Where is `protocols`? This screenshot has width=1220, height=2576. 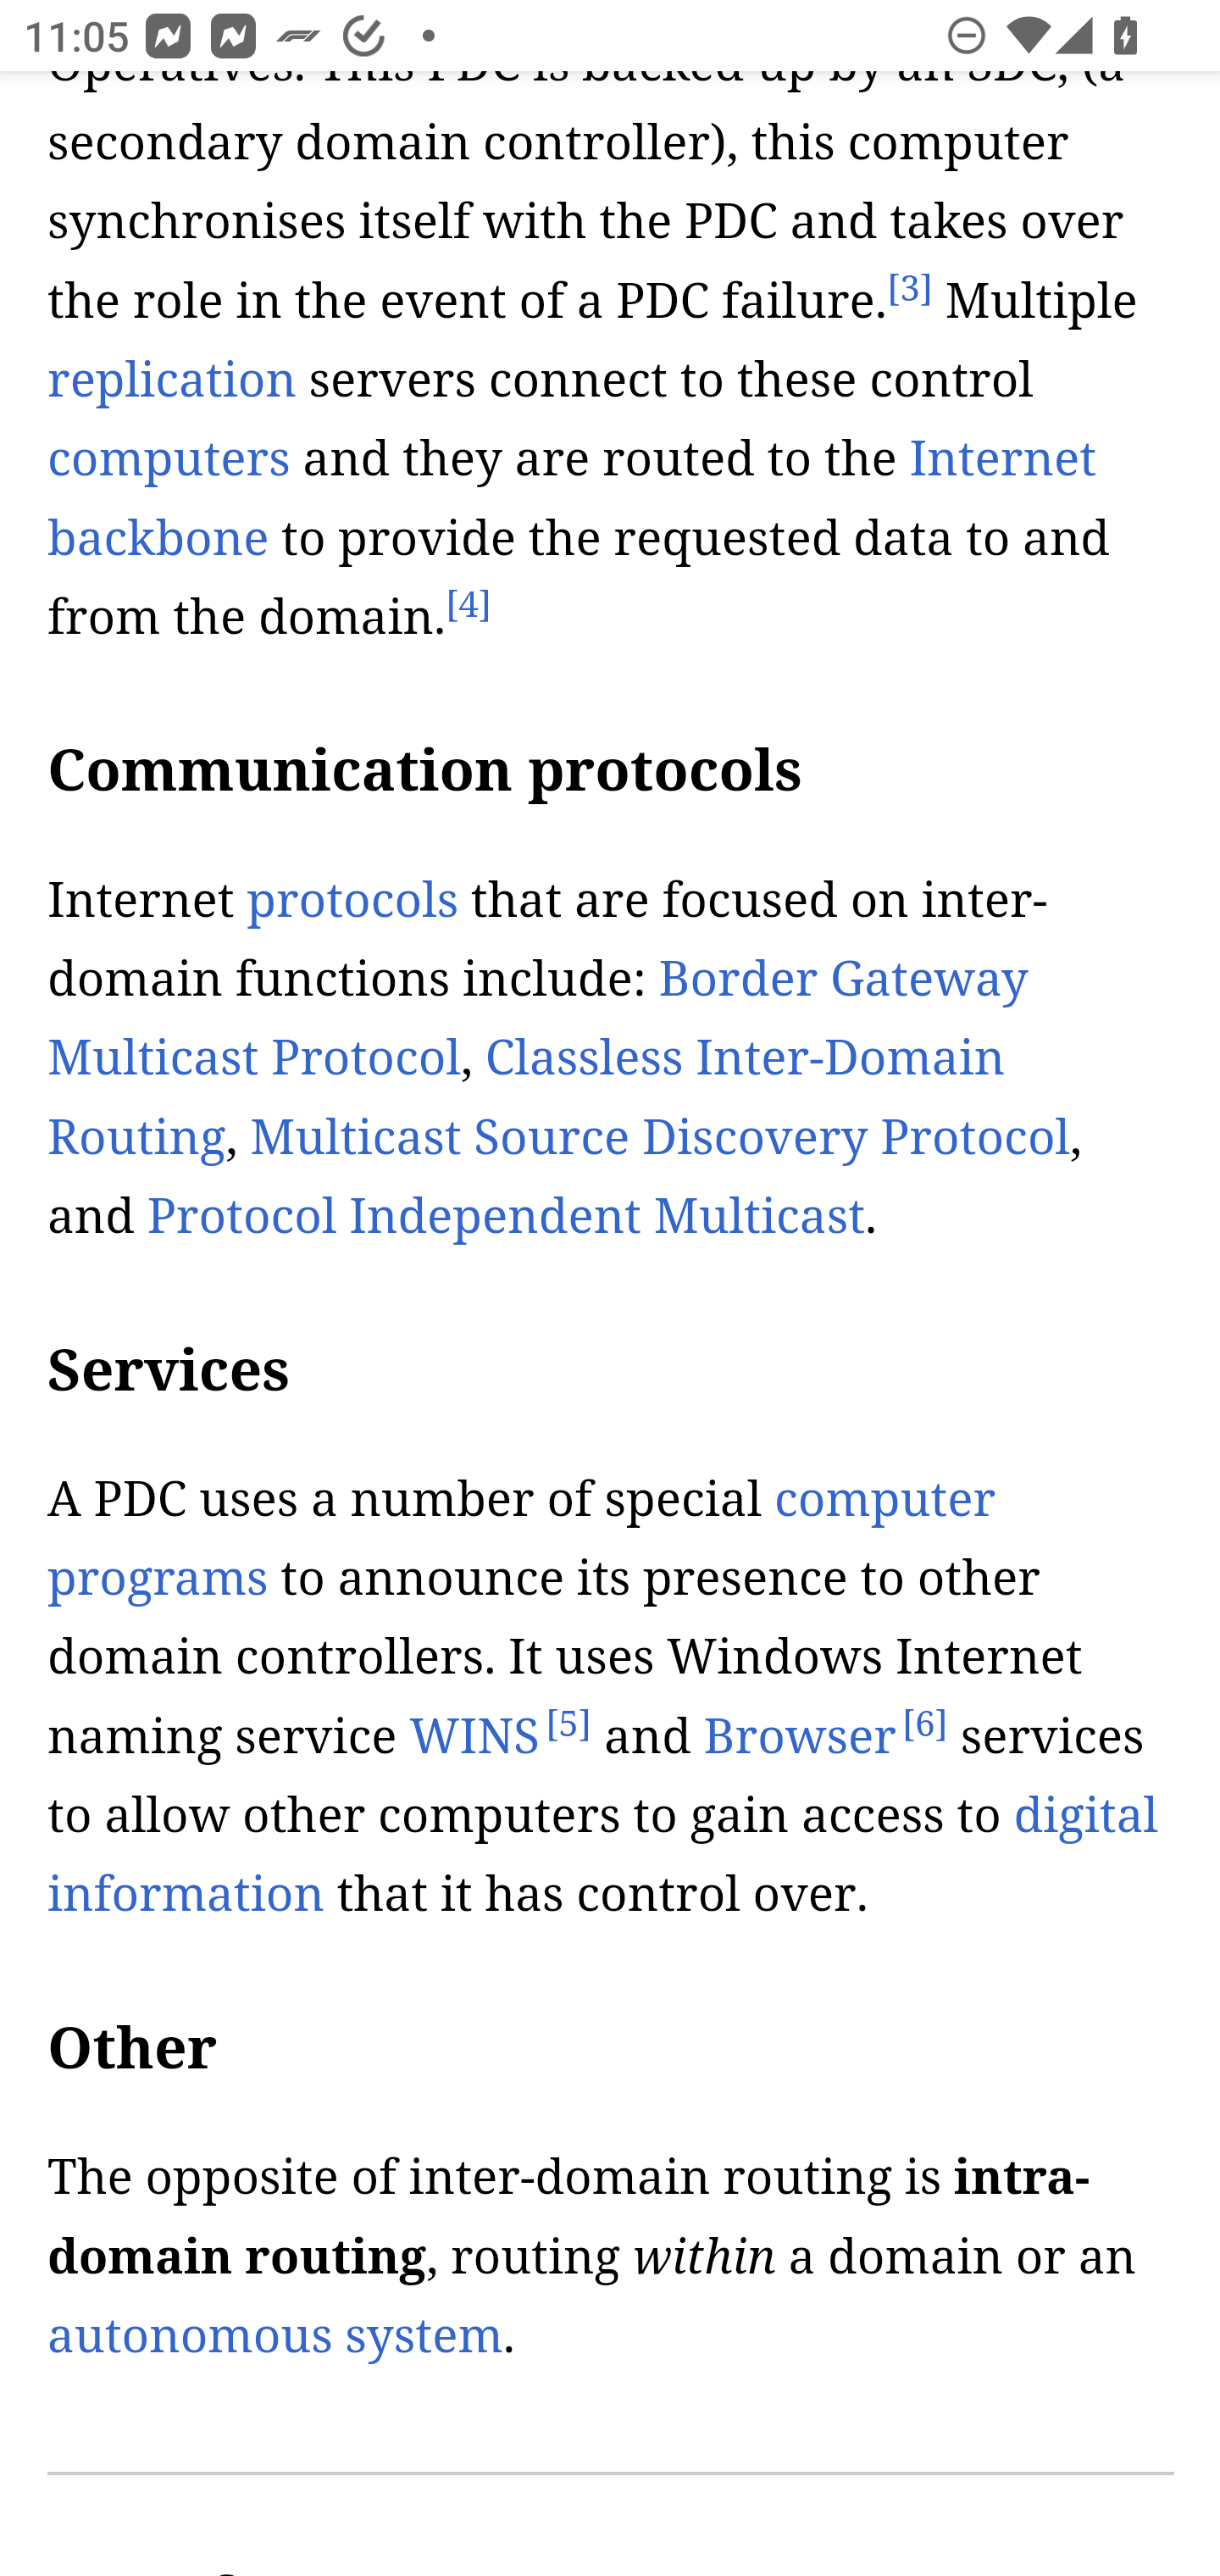
protocols is located at coordinates (352, 902).